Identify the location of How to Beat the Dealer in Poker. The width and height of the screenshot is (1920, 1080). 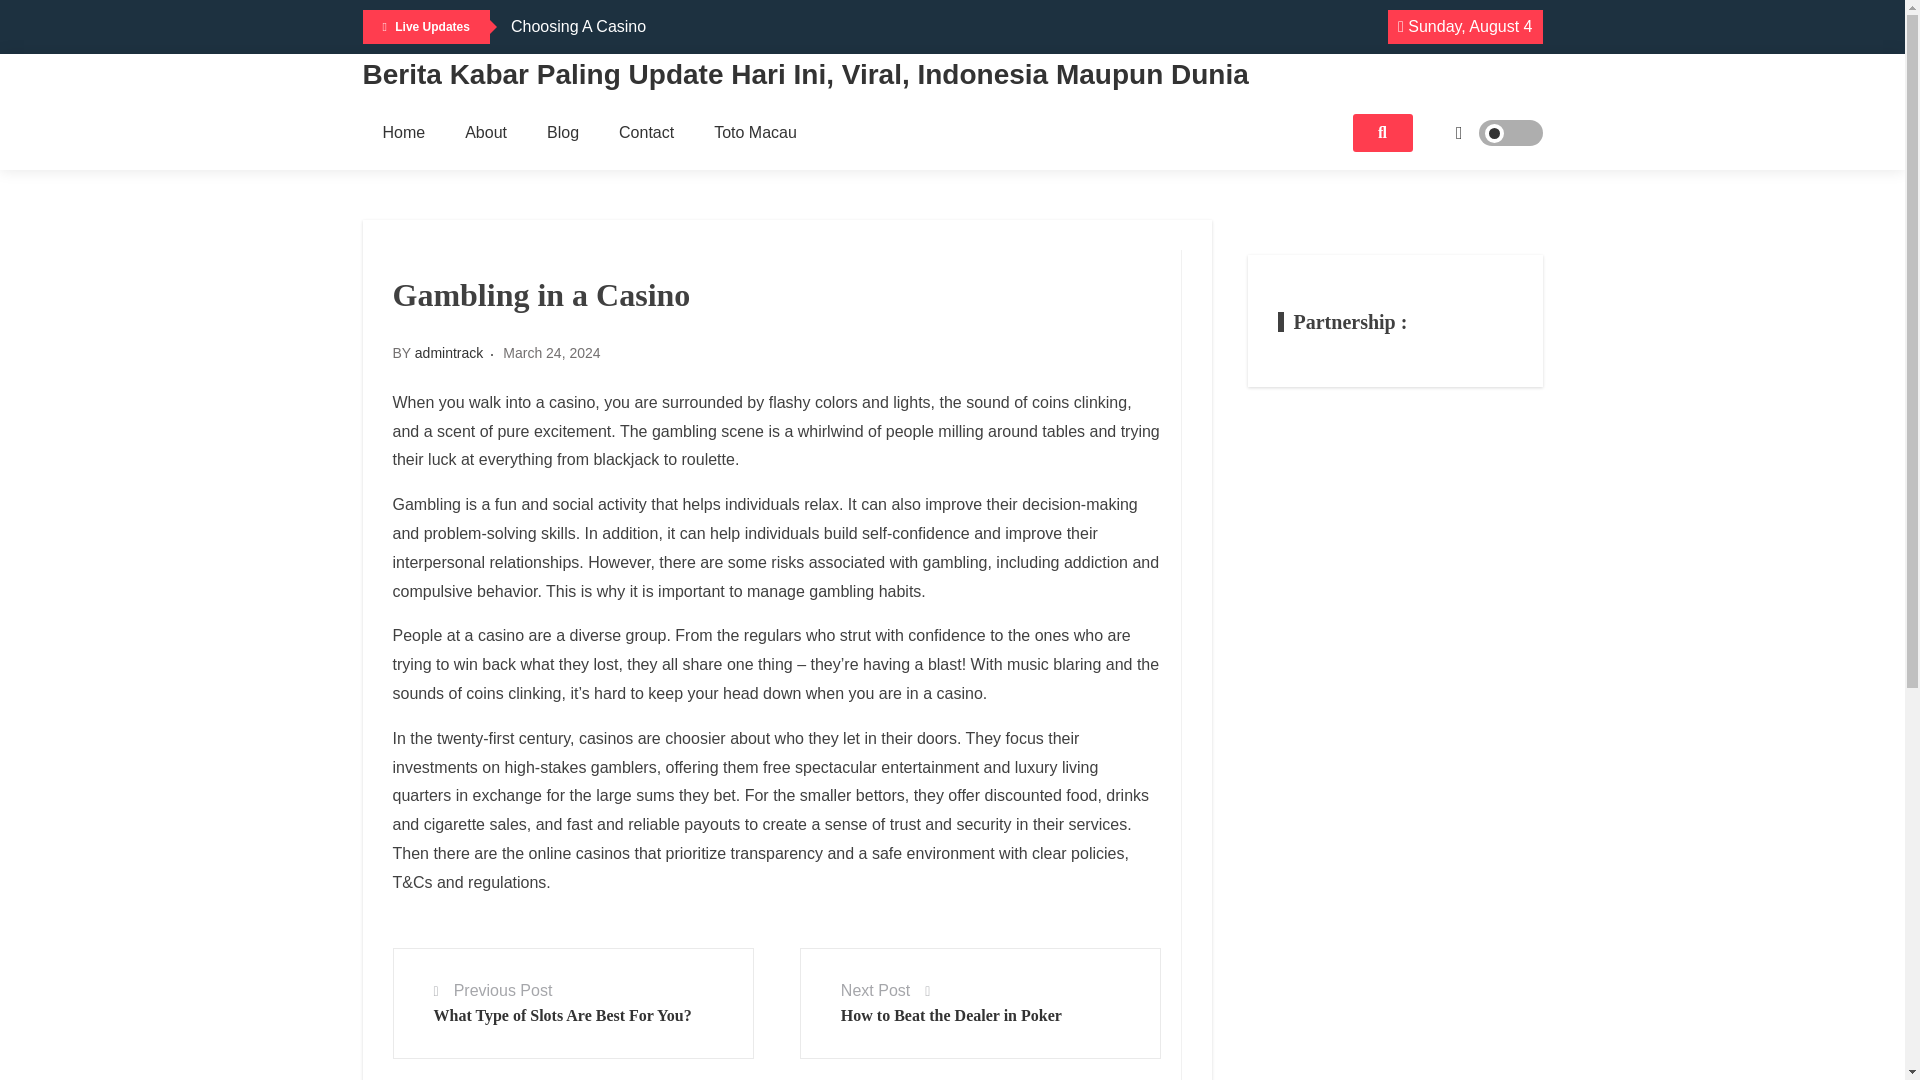
(950, 1014).